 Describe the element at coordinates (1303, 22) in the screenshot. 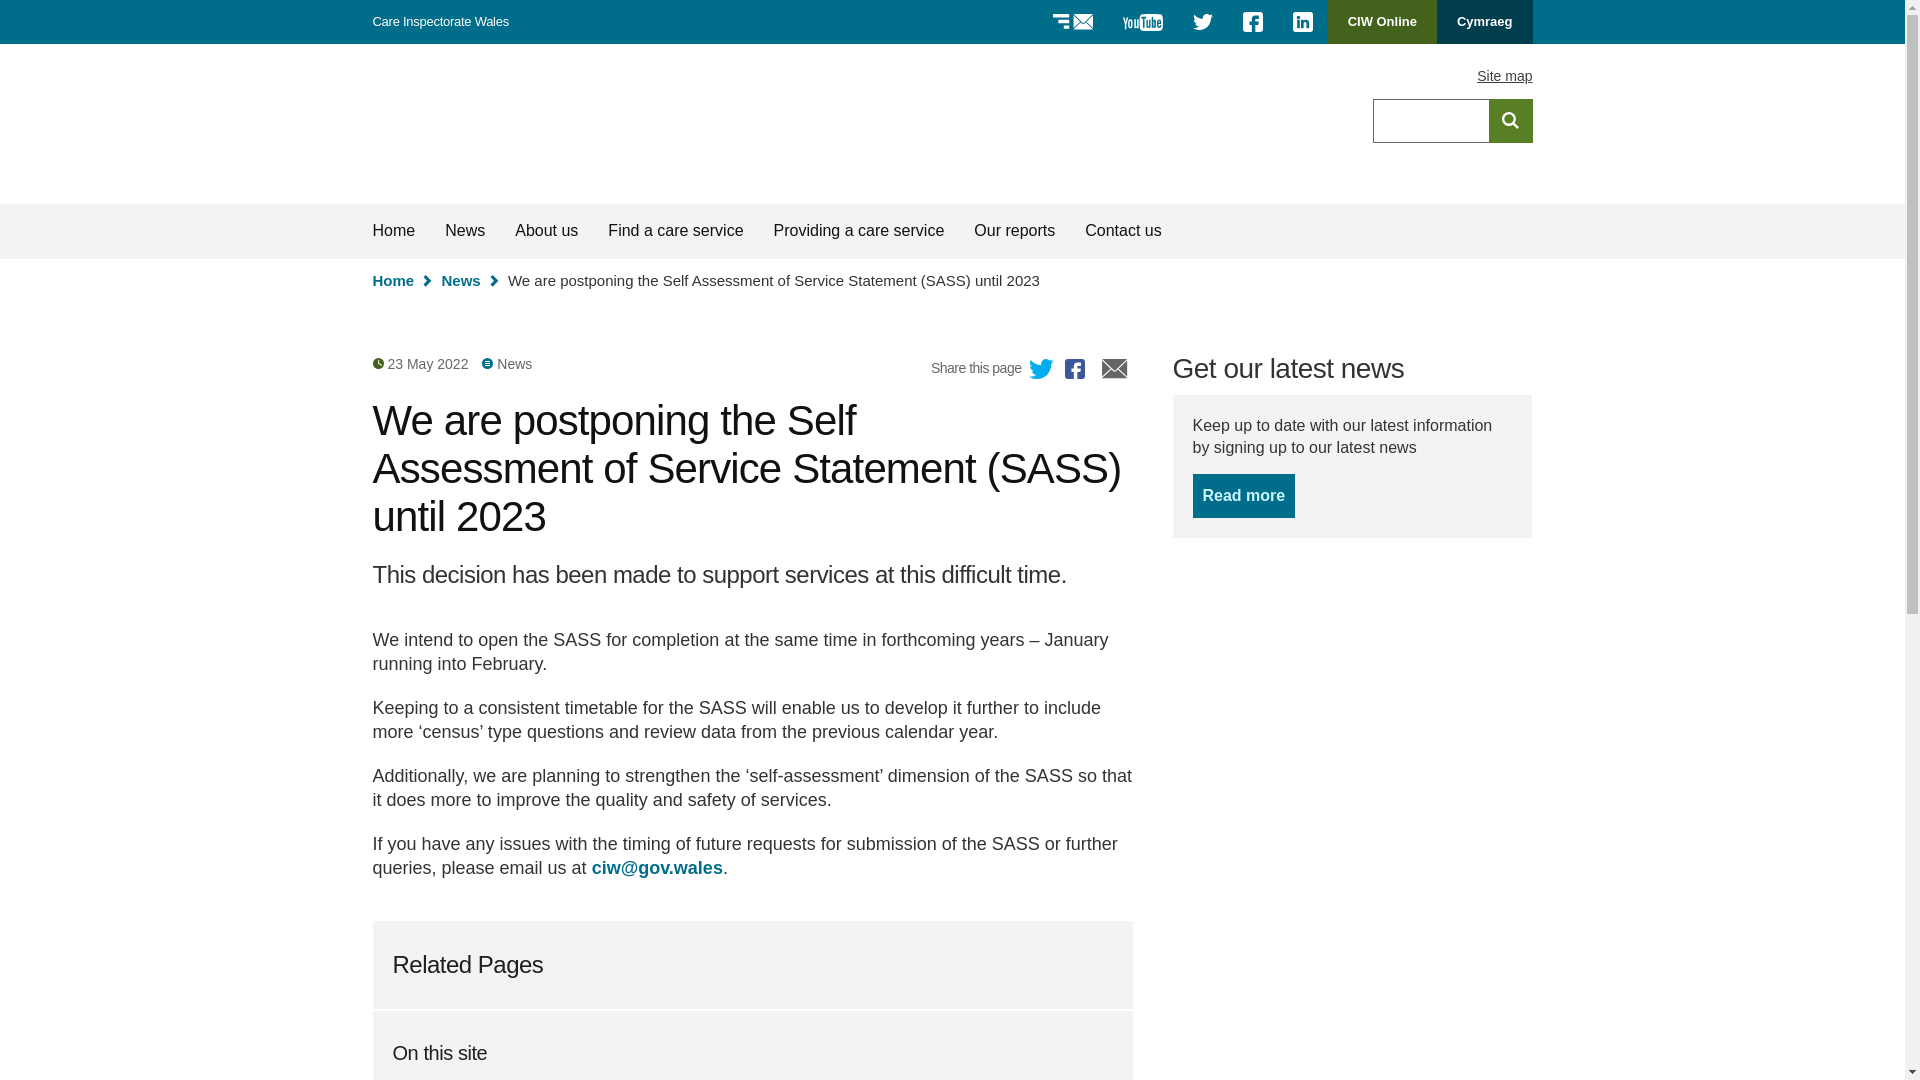

I see `Twitter` at that location.